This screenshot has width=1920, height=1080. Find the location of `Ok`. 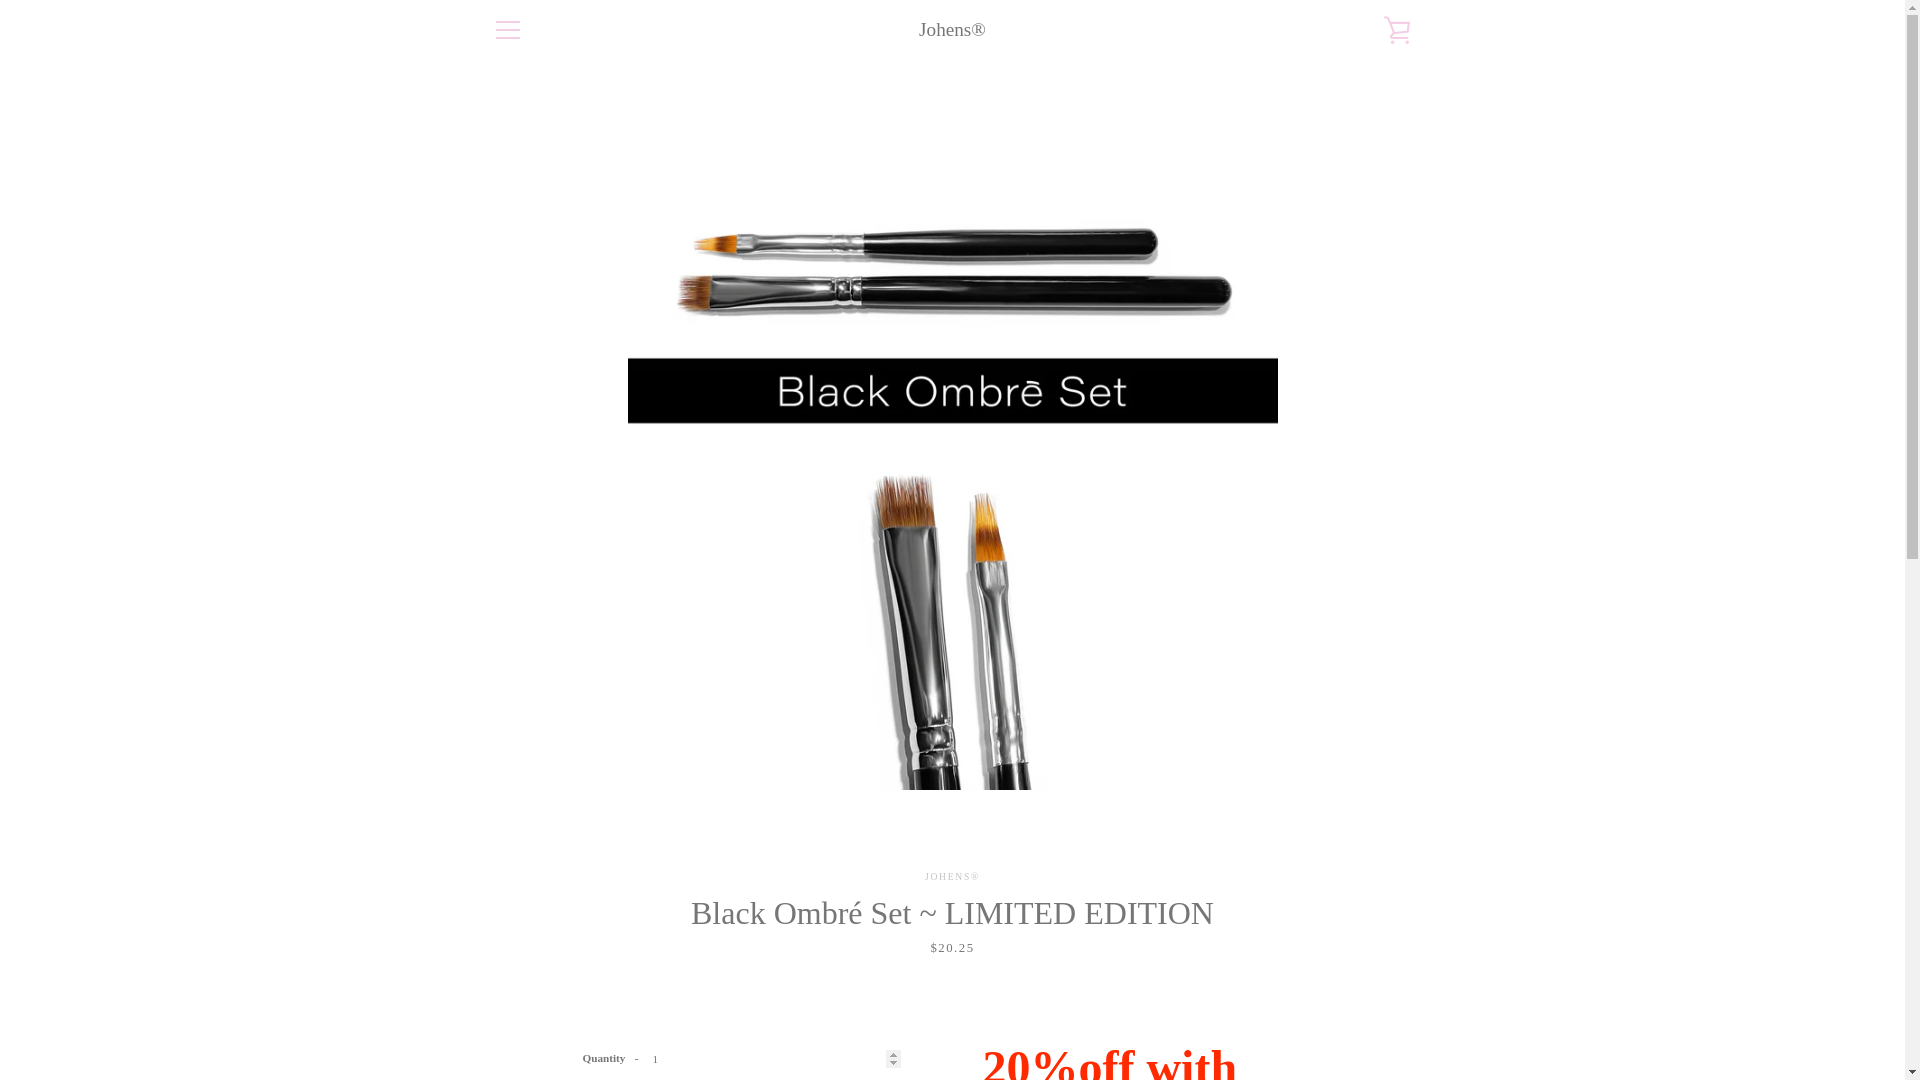

Ok is located at coordinates (1374, 814).